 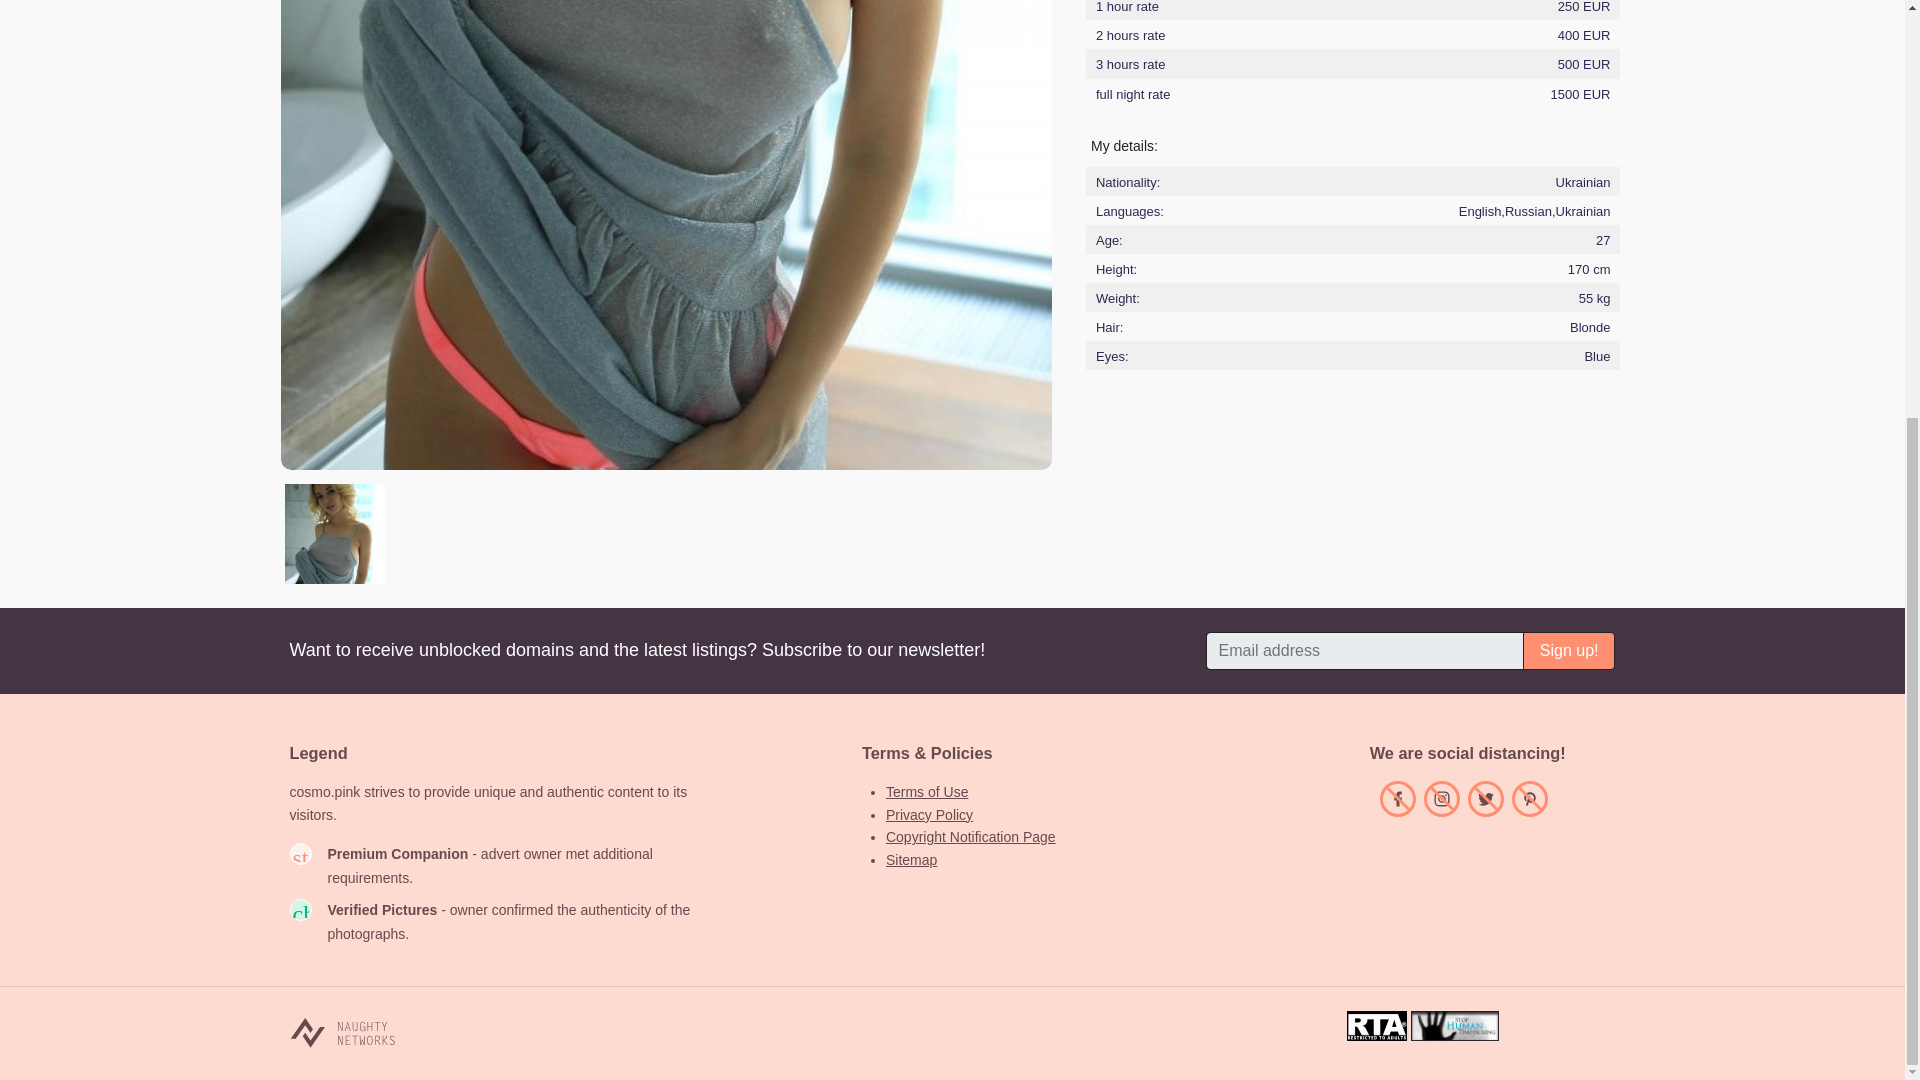 What do you see at coordinates (342, 1032) in the screenshot?
I see `Part of the Naughty Networks family` at bounding box center [342, 1032].